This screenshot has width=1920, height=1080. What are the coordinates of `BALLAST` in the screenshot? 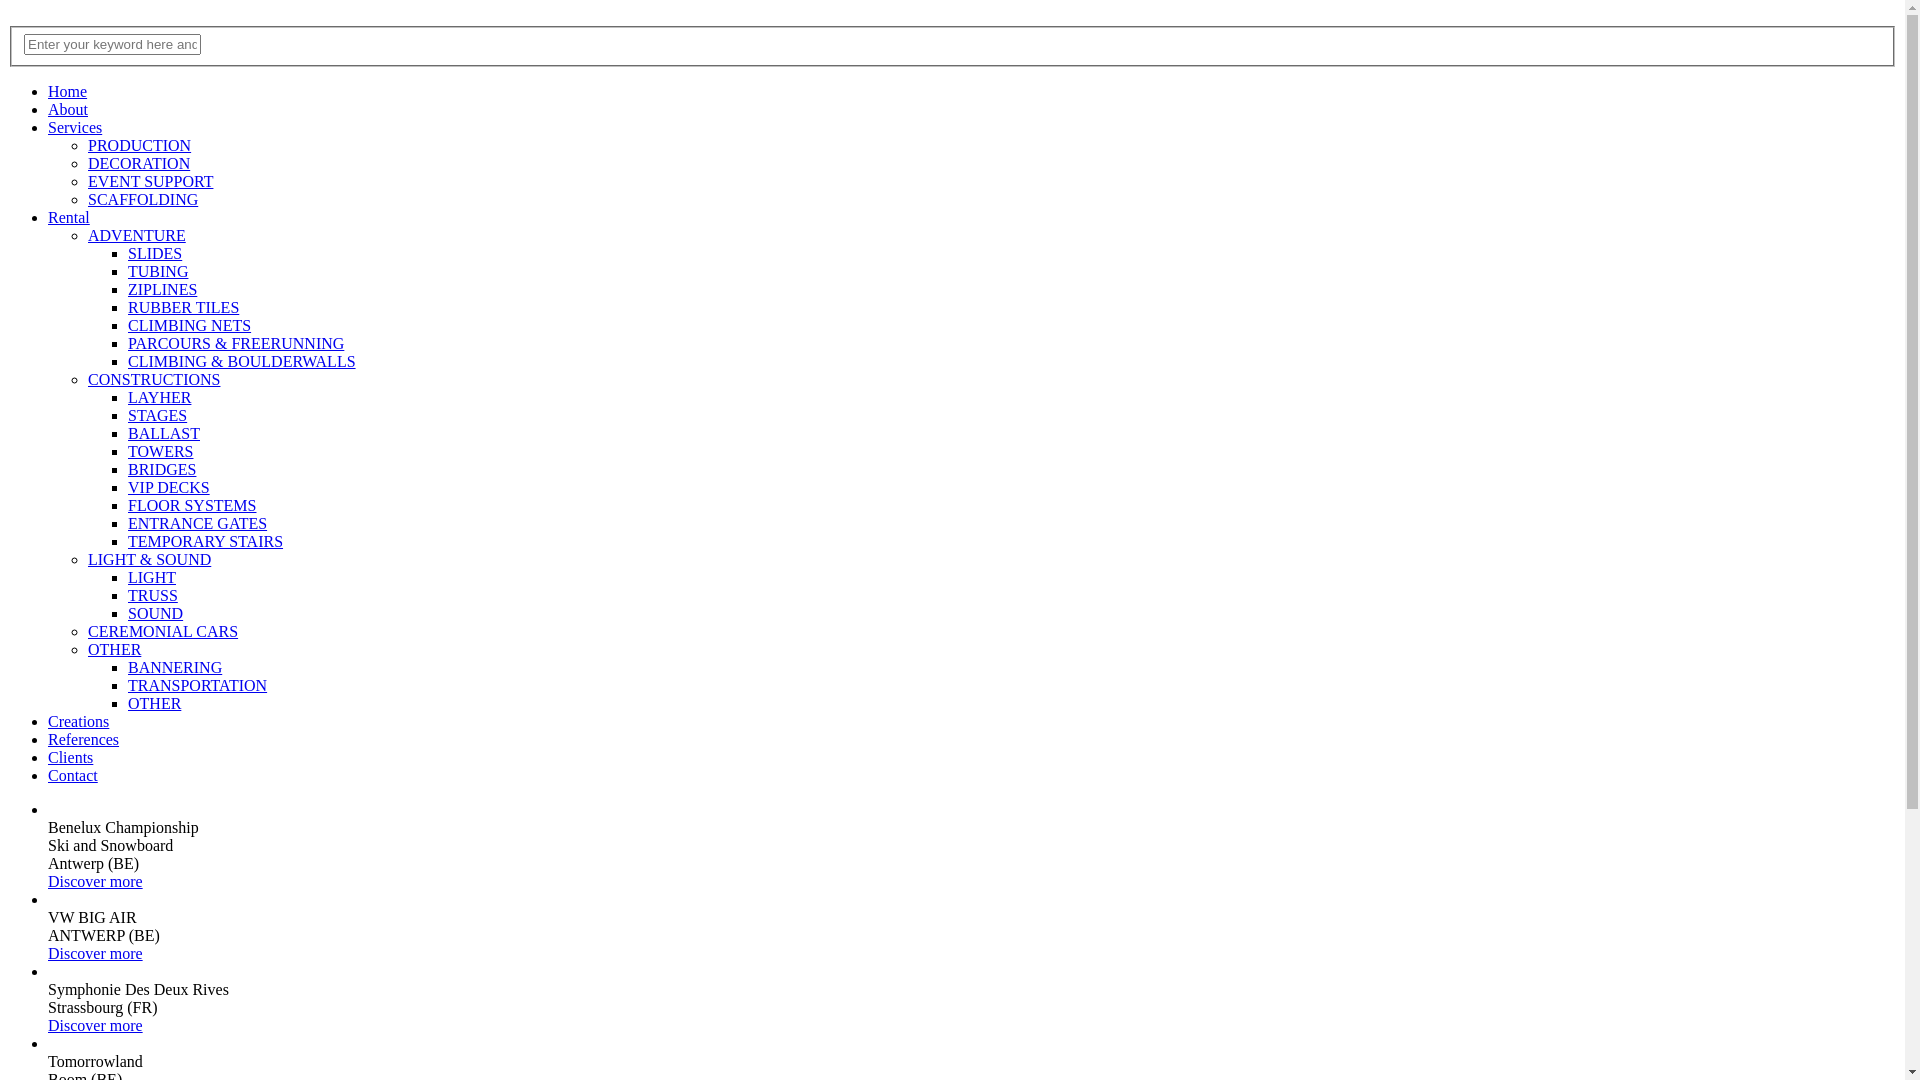 It's located at (164, 434).